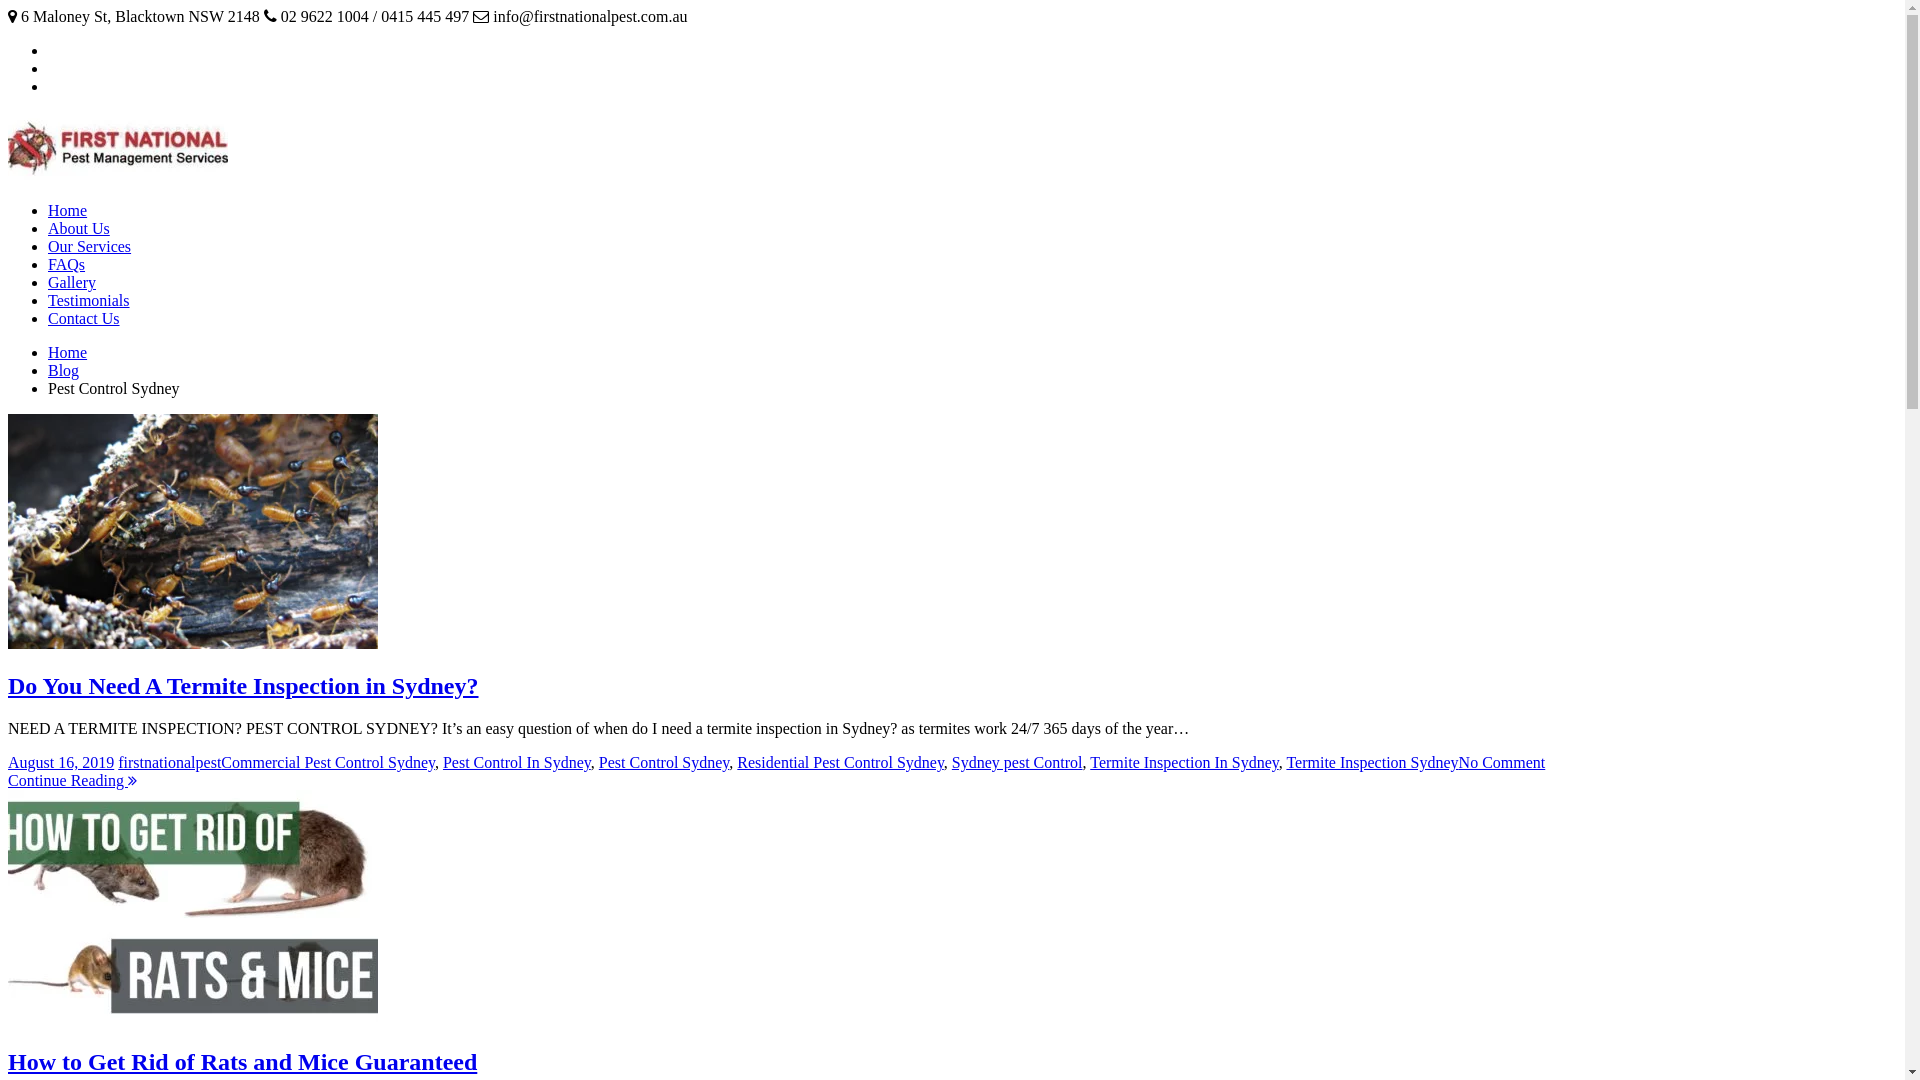  What do you see at coordinates (72, 282) in the screenshot?
I see `Gallery` at bounding box center [72, 282].